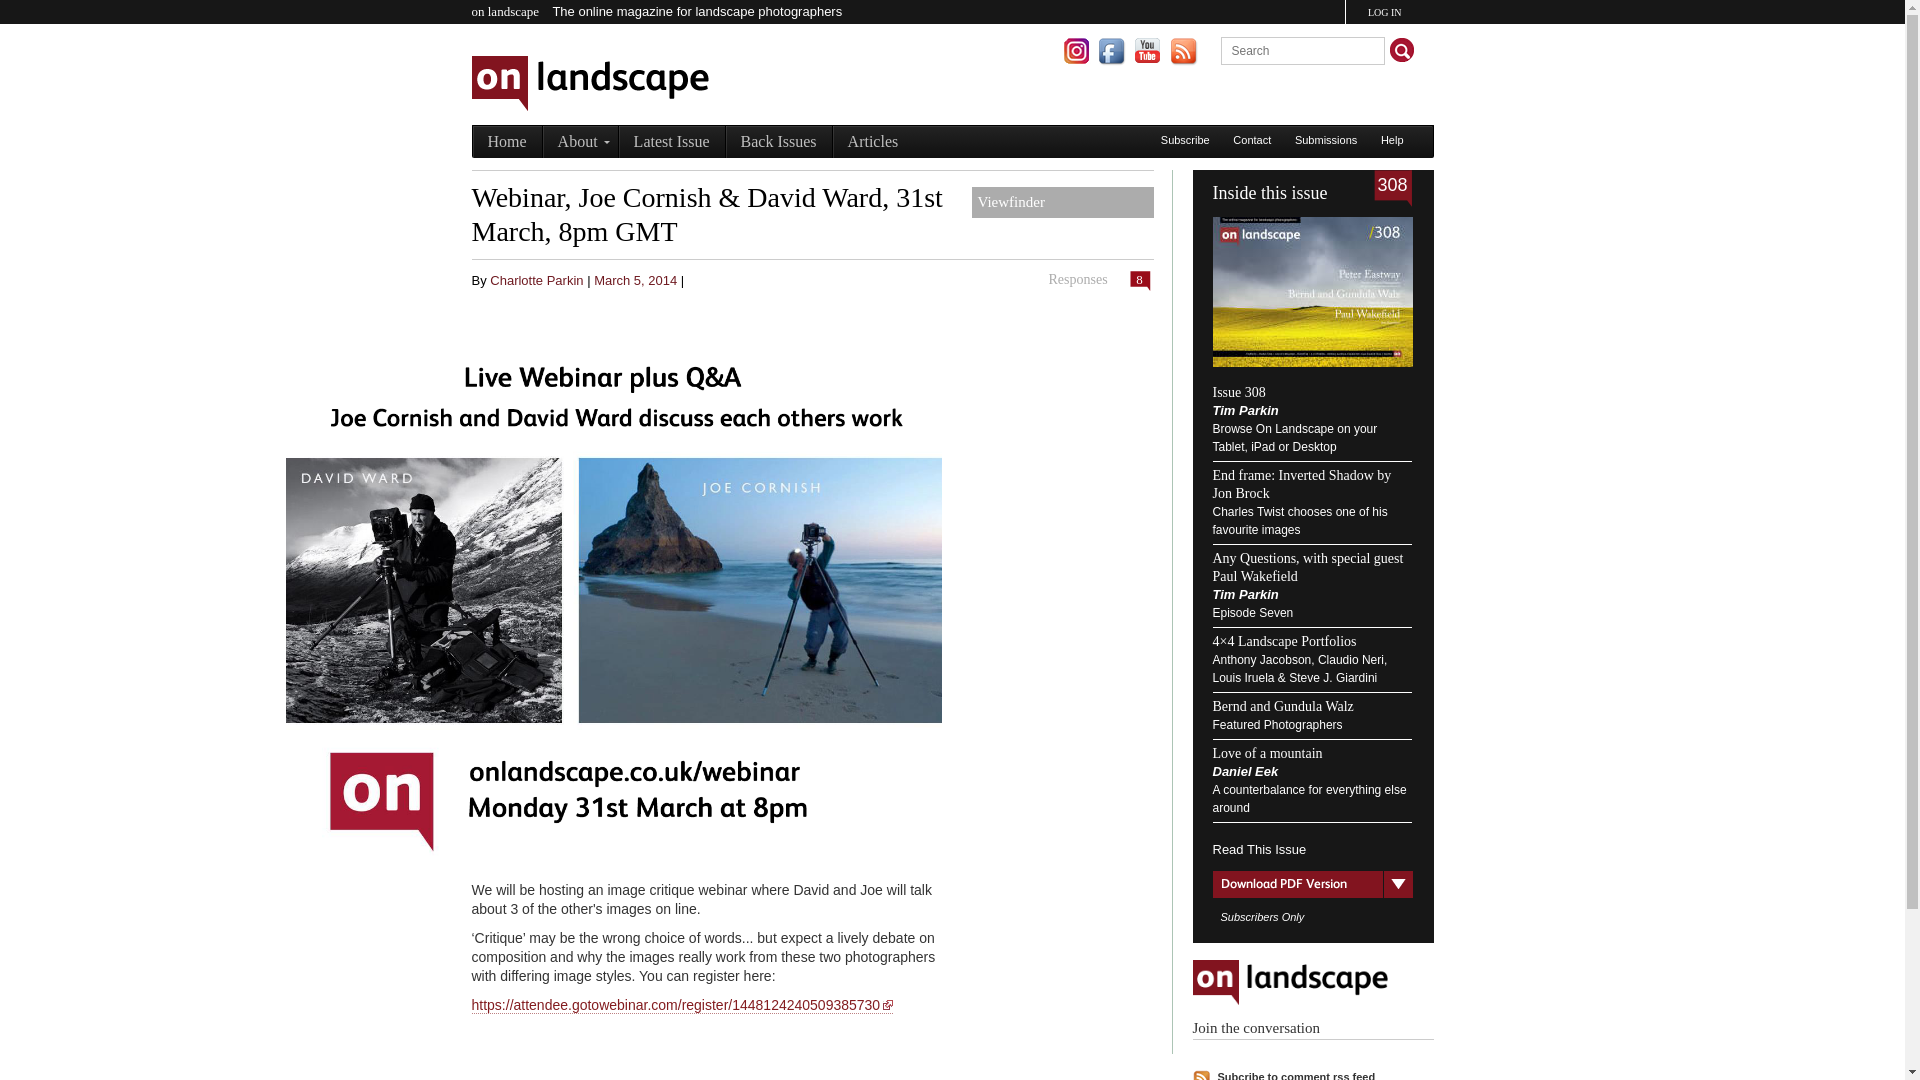 The height and width of the screenshot is (1080, 1920). I want to click on Latest Issue, so click(672, 142).